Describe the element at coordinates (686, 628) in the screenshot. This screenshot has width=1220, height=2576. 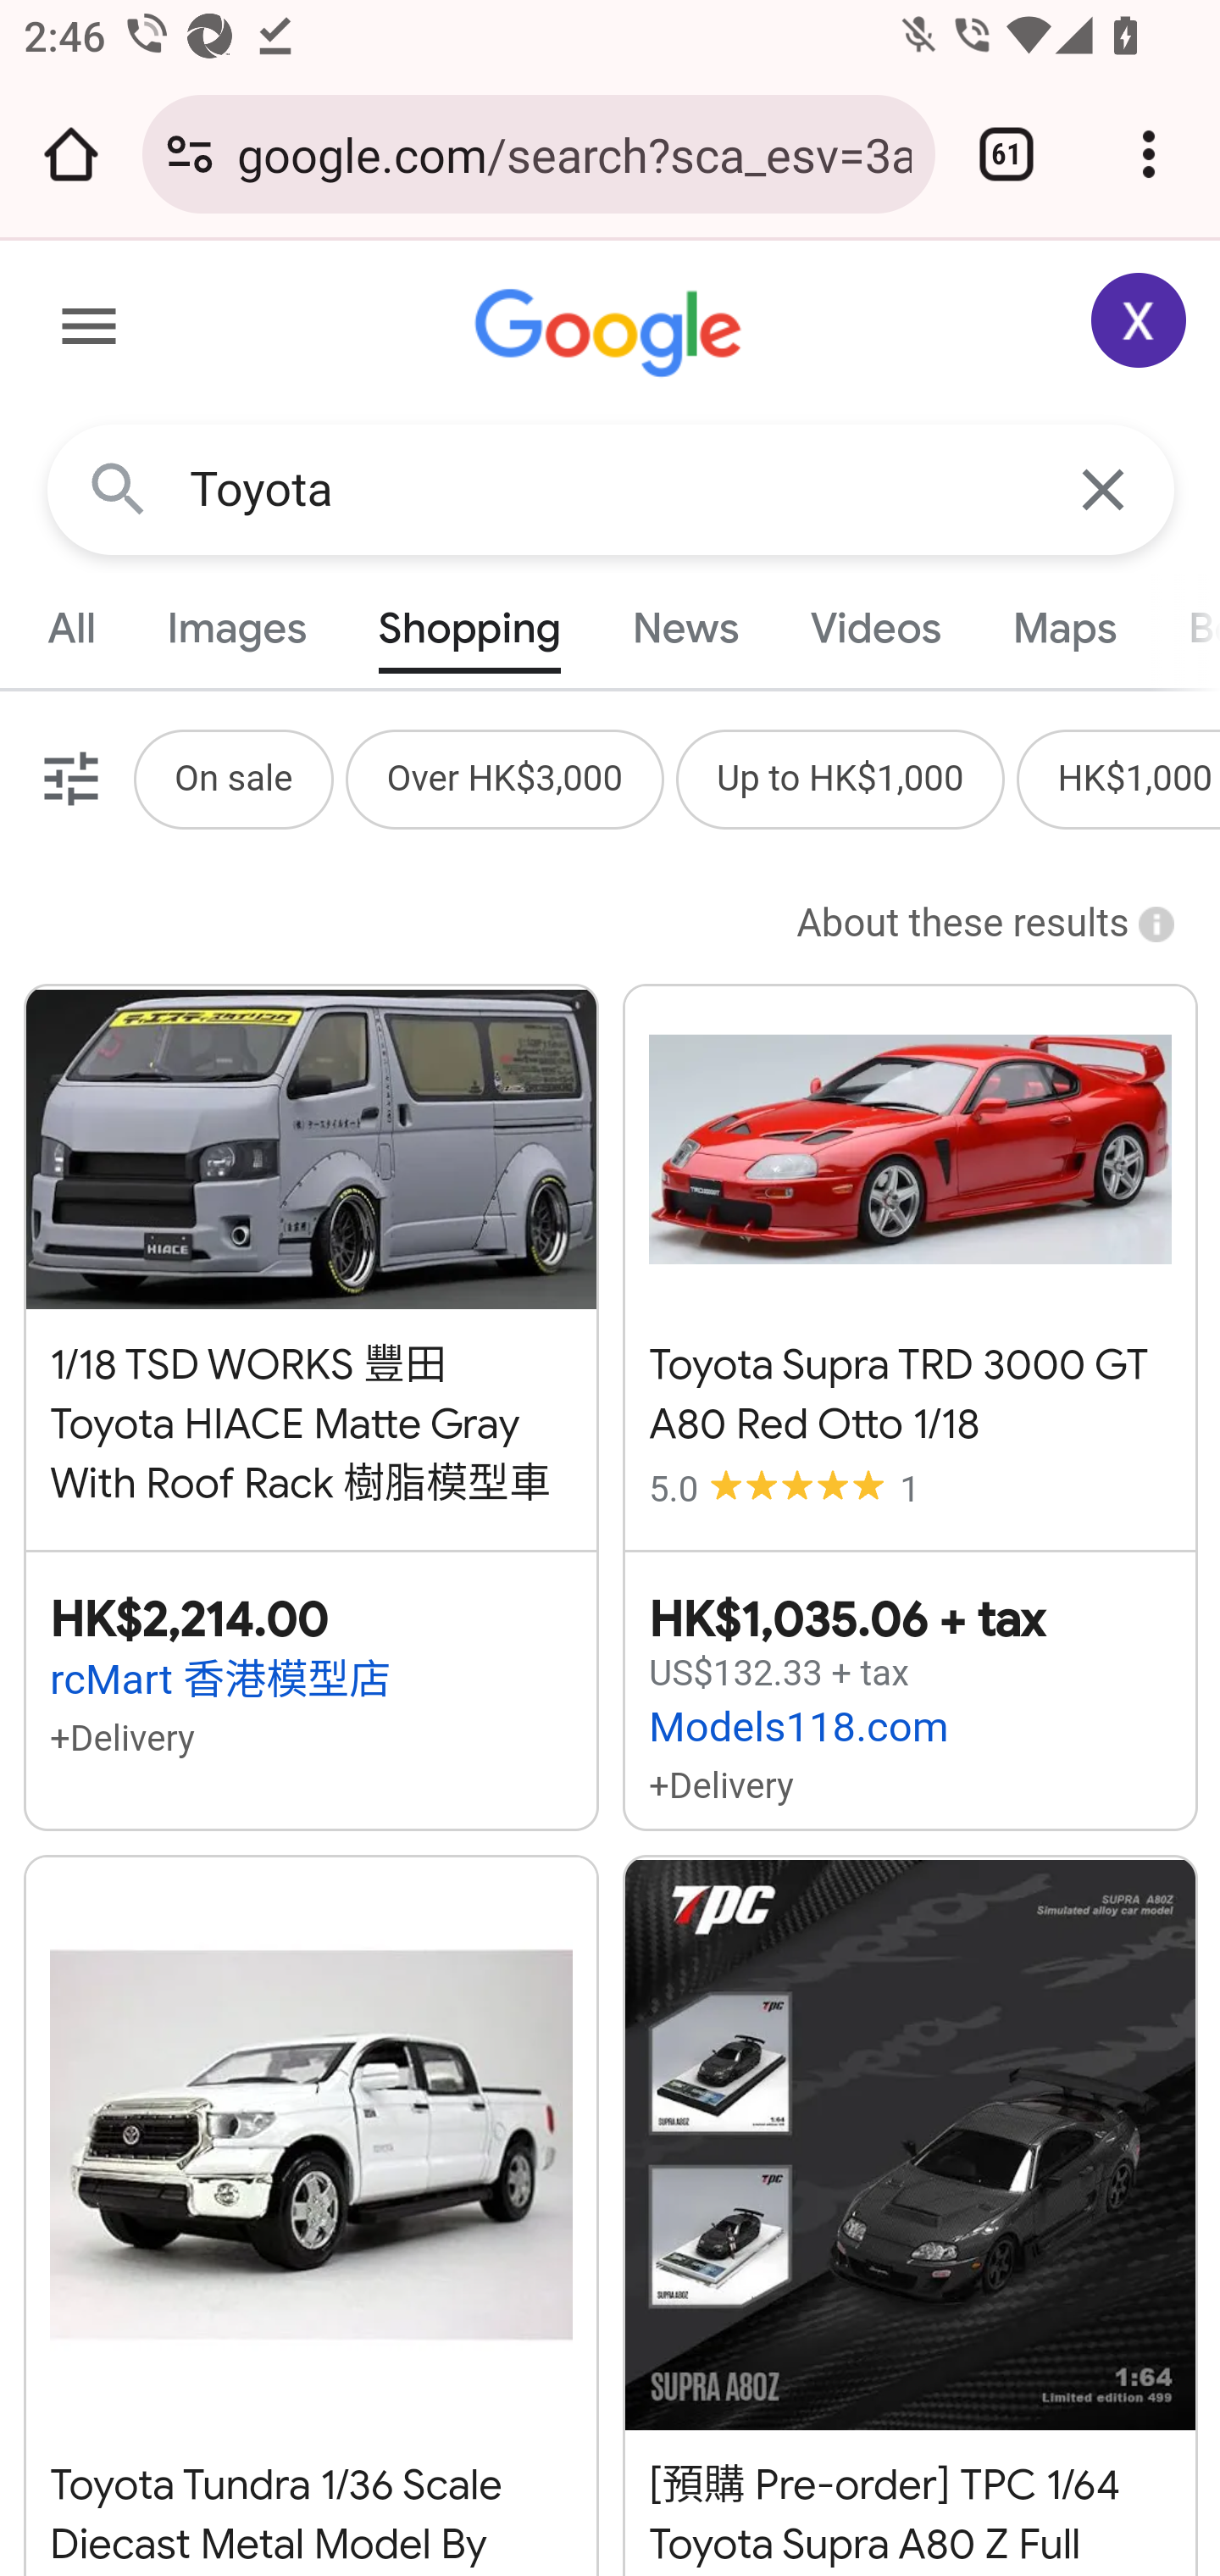
I see `News` at that location.